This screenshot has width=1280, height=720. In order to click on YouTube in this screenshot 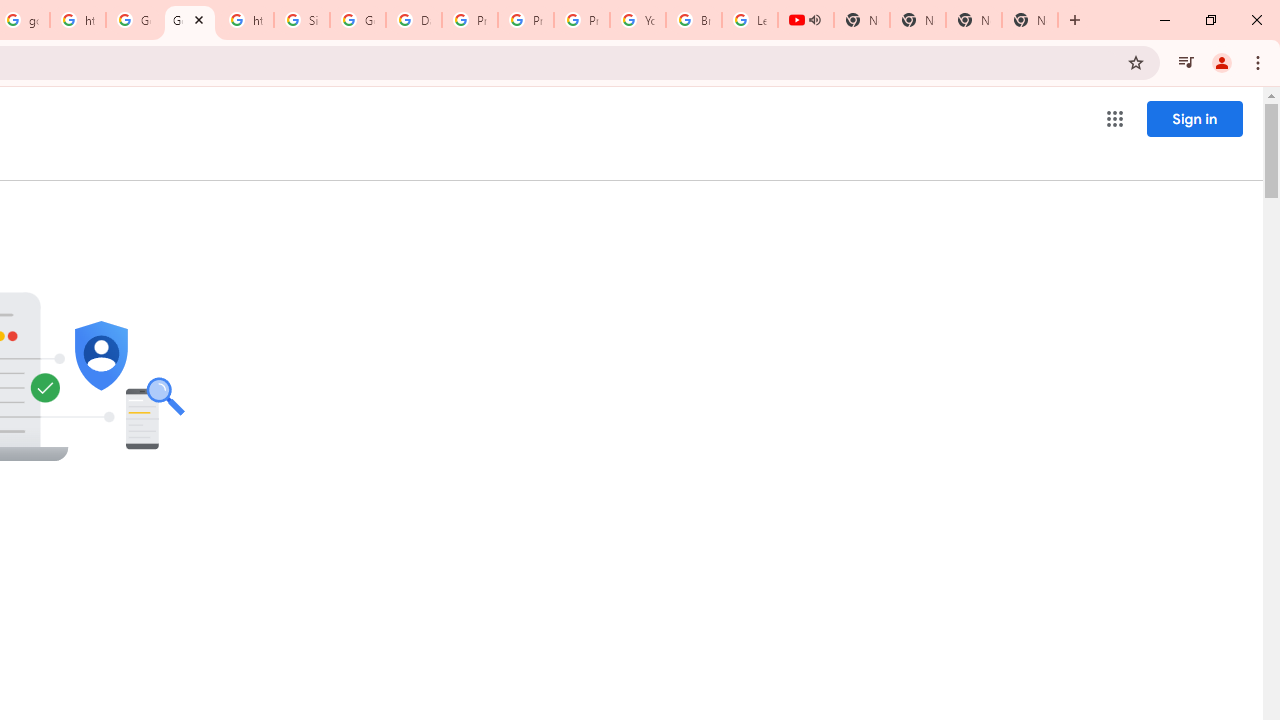, I will do `click(638, 20)`.